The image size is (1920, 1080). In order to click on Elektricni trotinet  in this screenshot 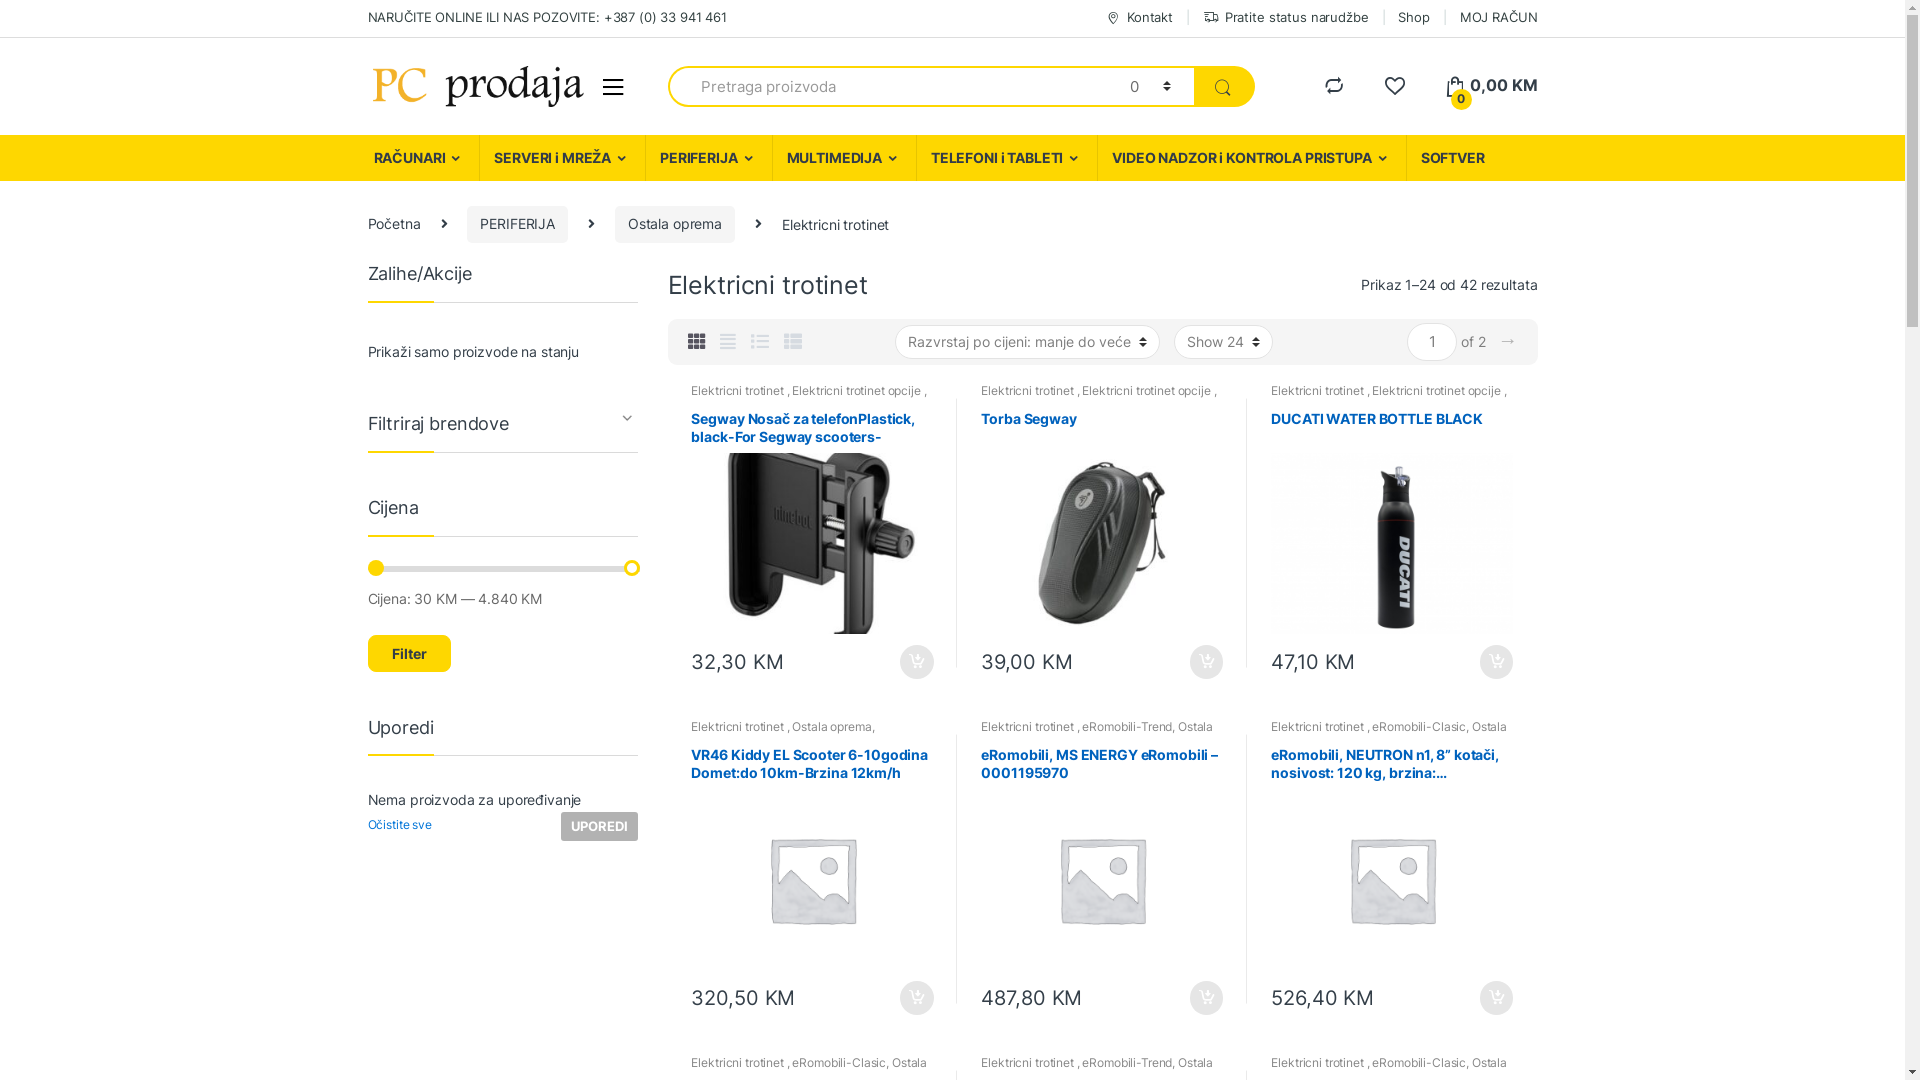, I will do `click(1318, 726)`.